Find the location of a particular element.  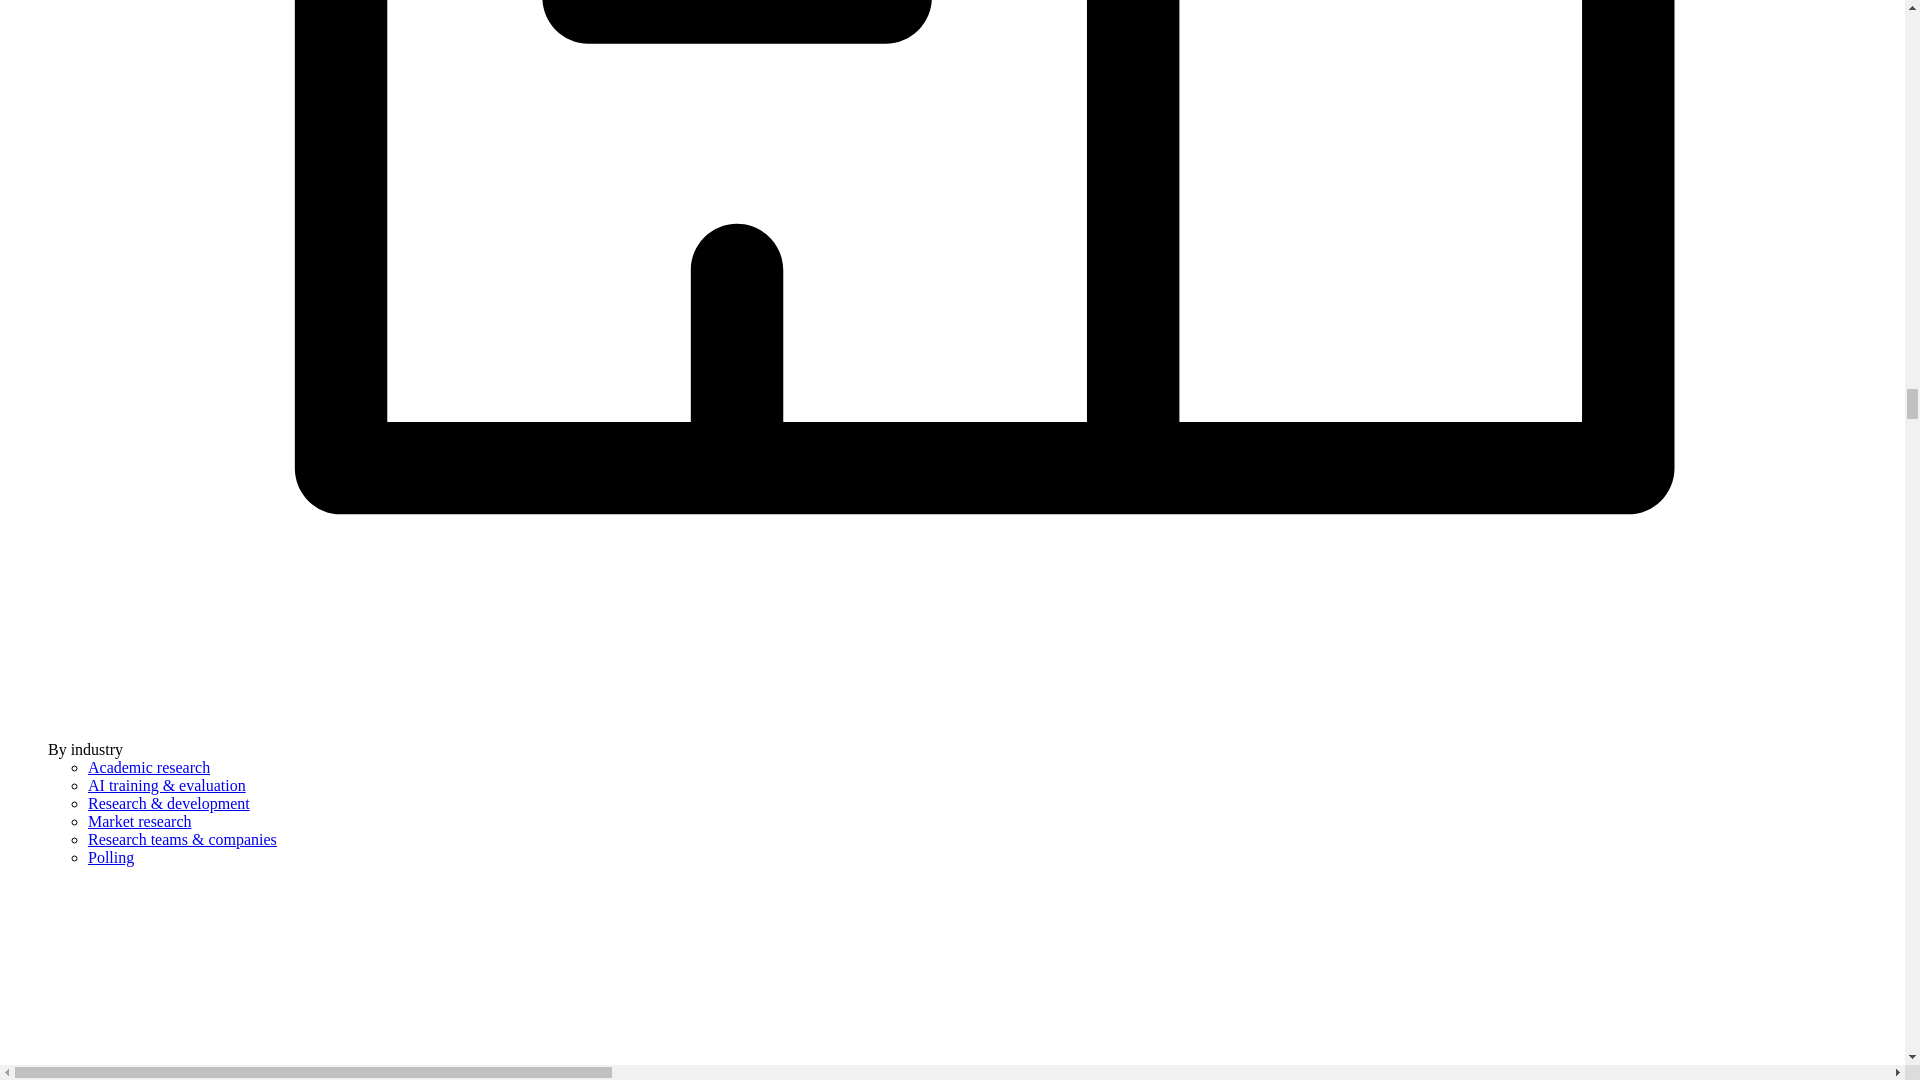

Academic research is located at coordinates (148, 768).